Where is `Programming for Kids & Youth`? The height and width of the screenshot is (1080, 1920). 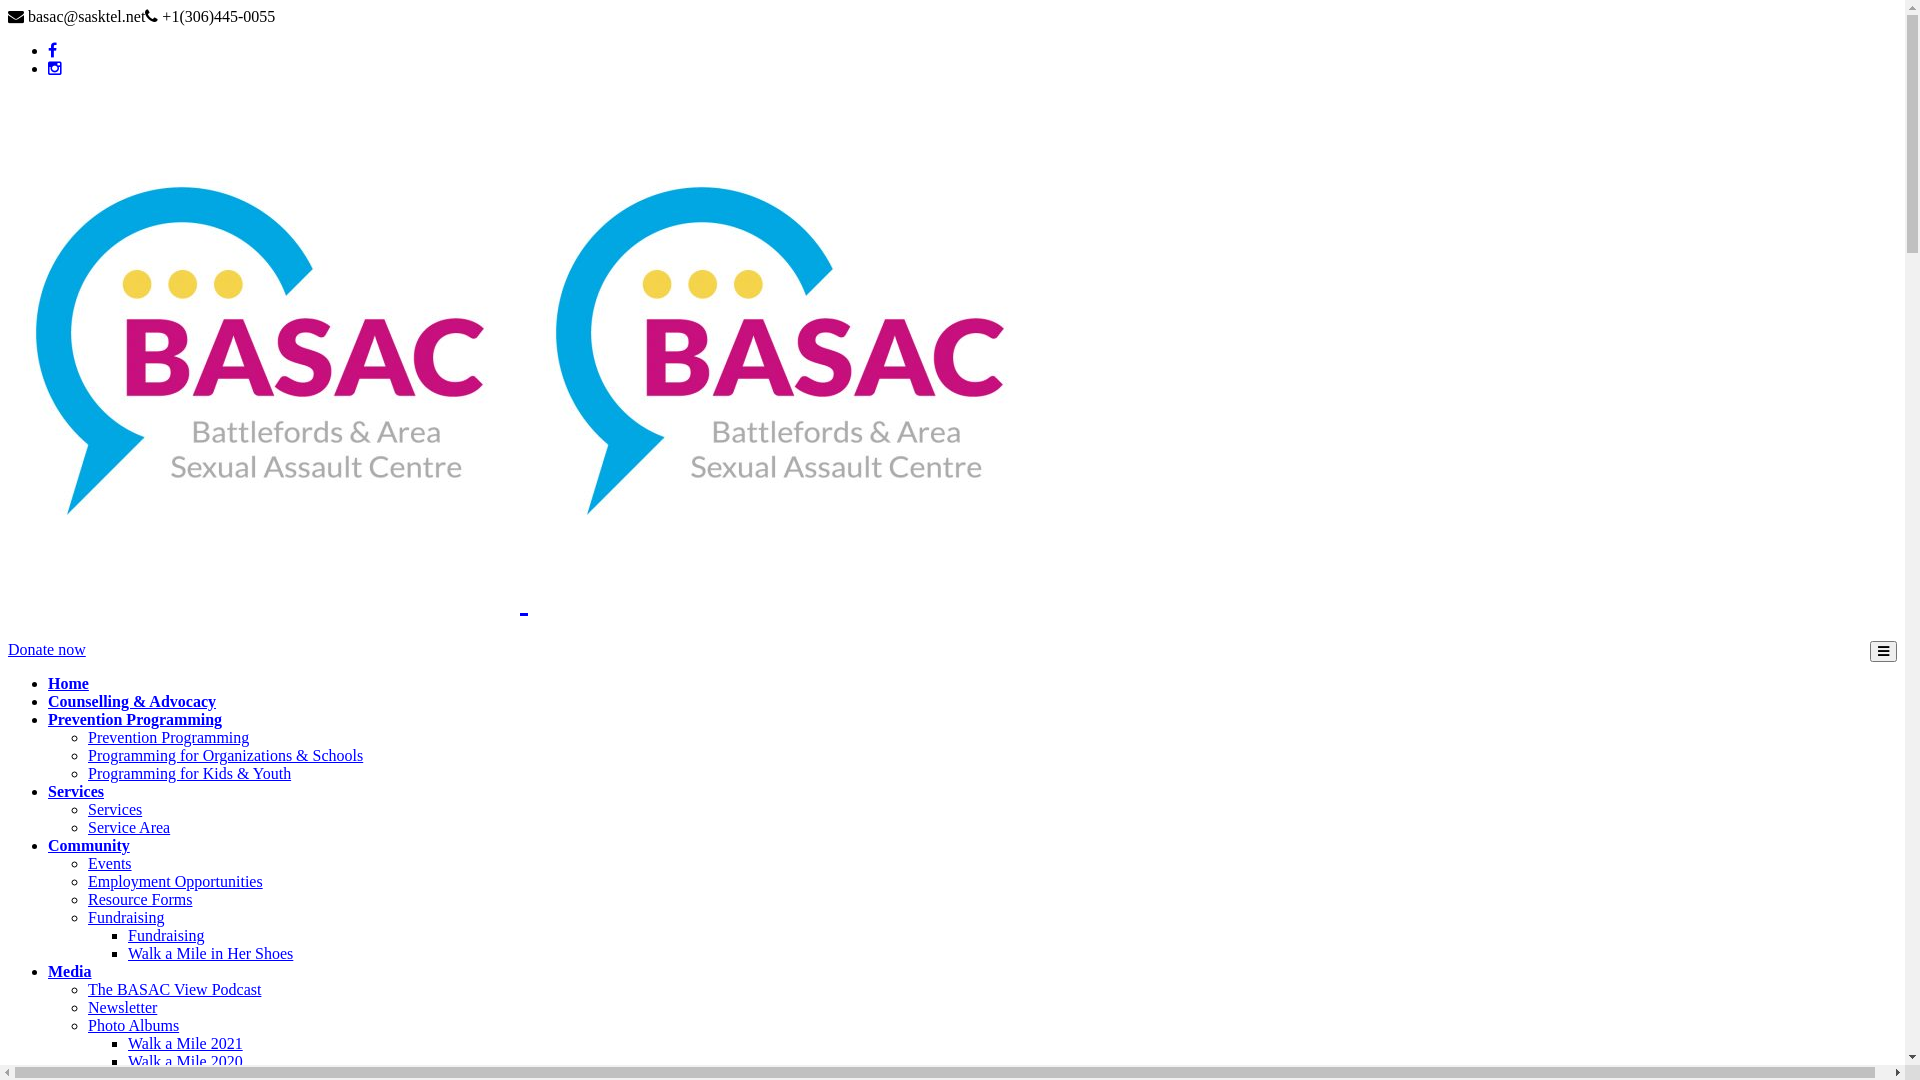 Programming for Kids & Youth is located at coordinates (190, 774).